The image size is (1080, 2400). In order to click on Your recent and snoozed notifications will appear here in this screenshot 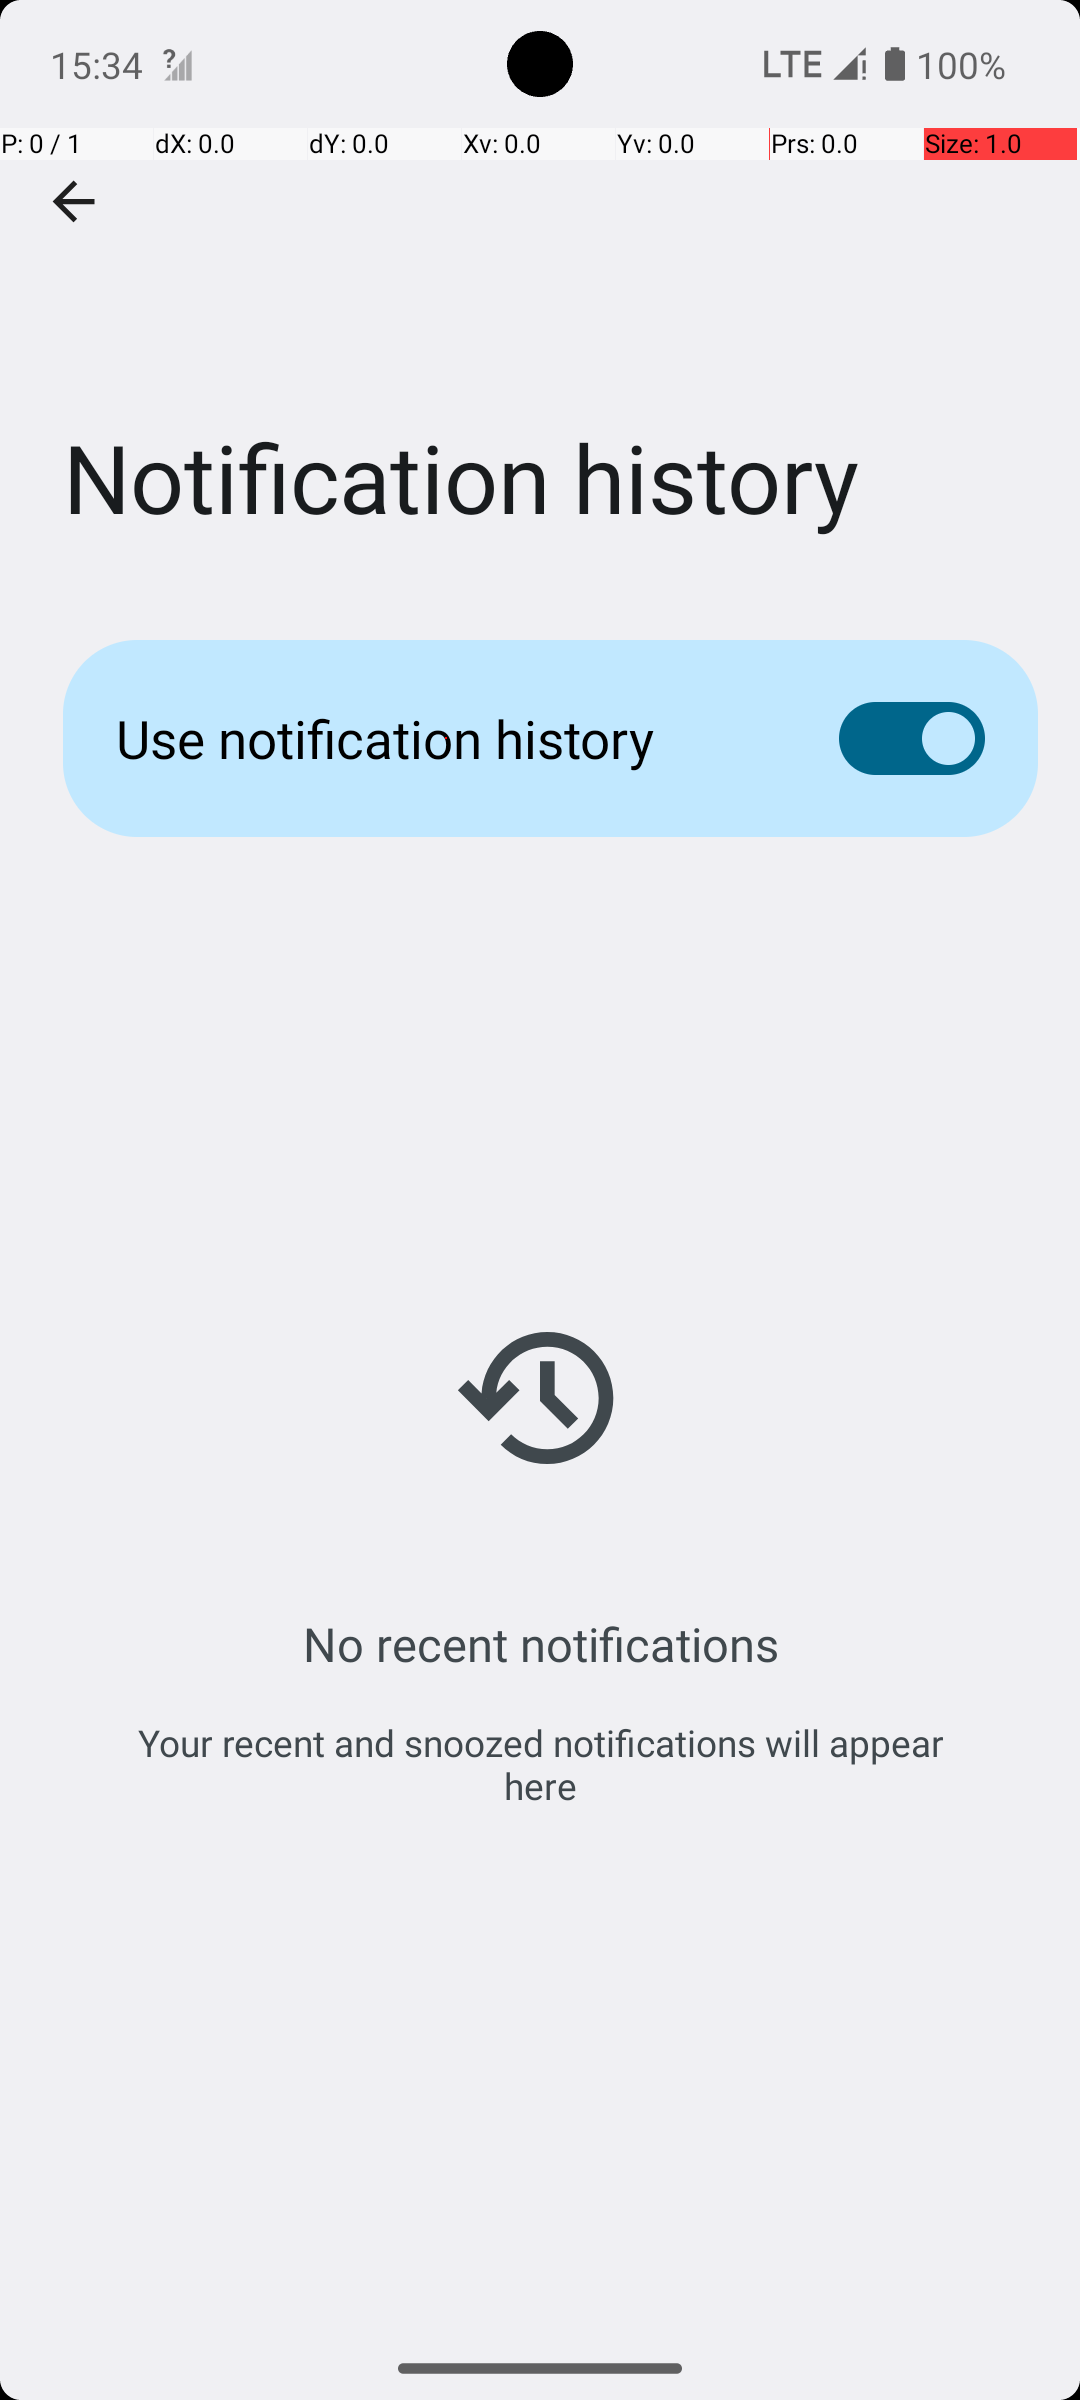, I will do `click(540, 1764)`.